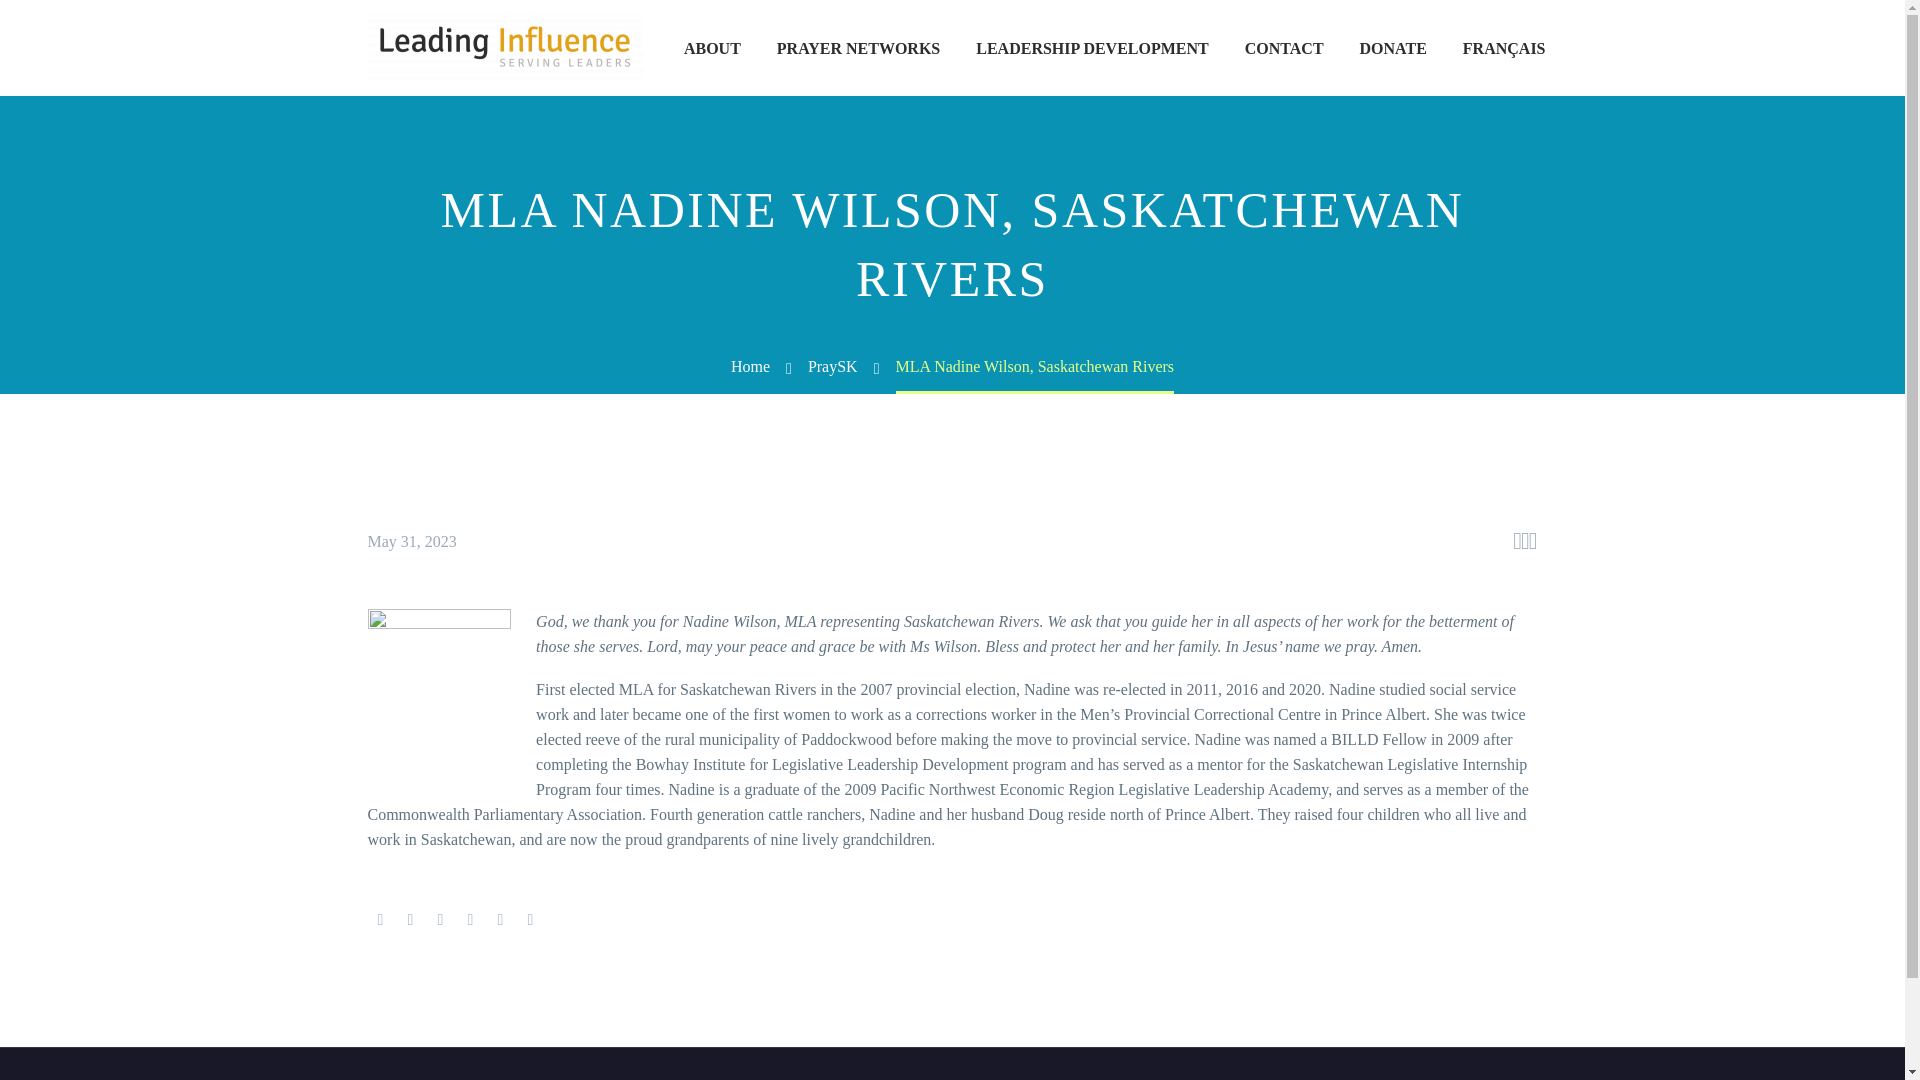 The image size is (1920, 1080). What do you see at coordinates (750, 366) in the screenshot?
I see `Home` at bounding box center [750, 366].